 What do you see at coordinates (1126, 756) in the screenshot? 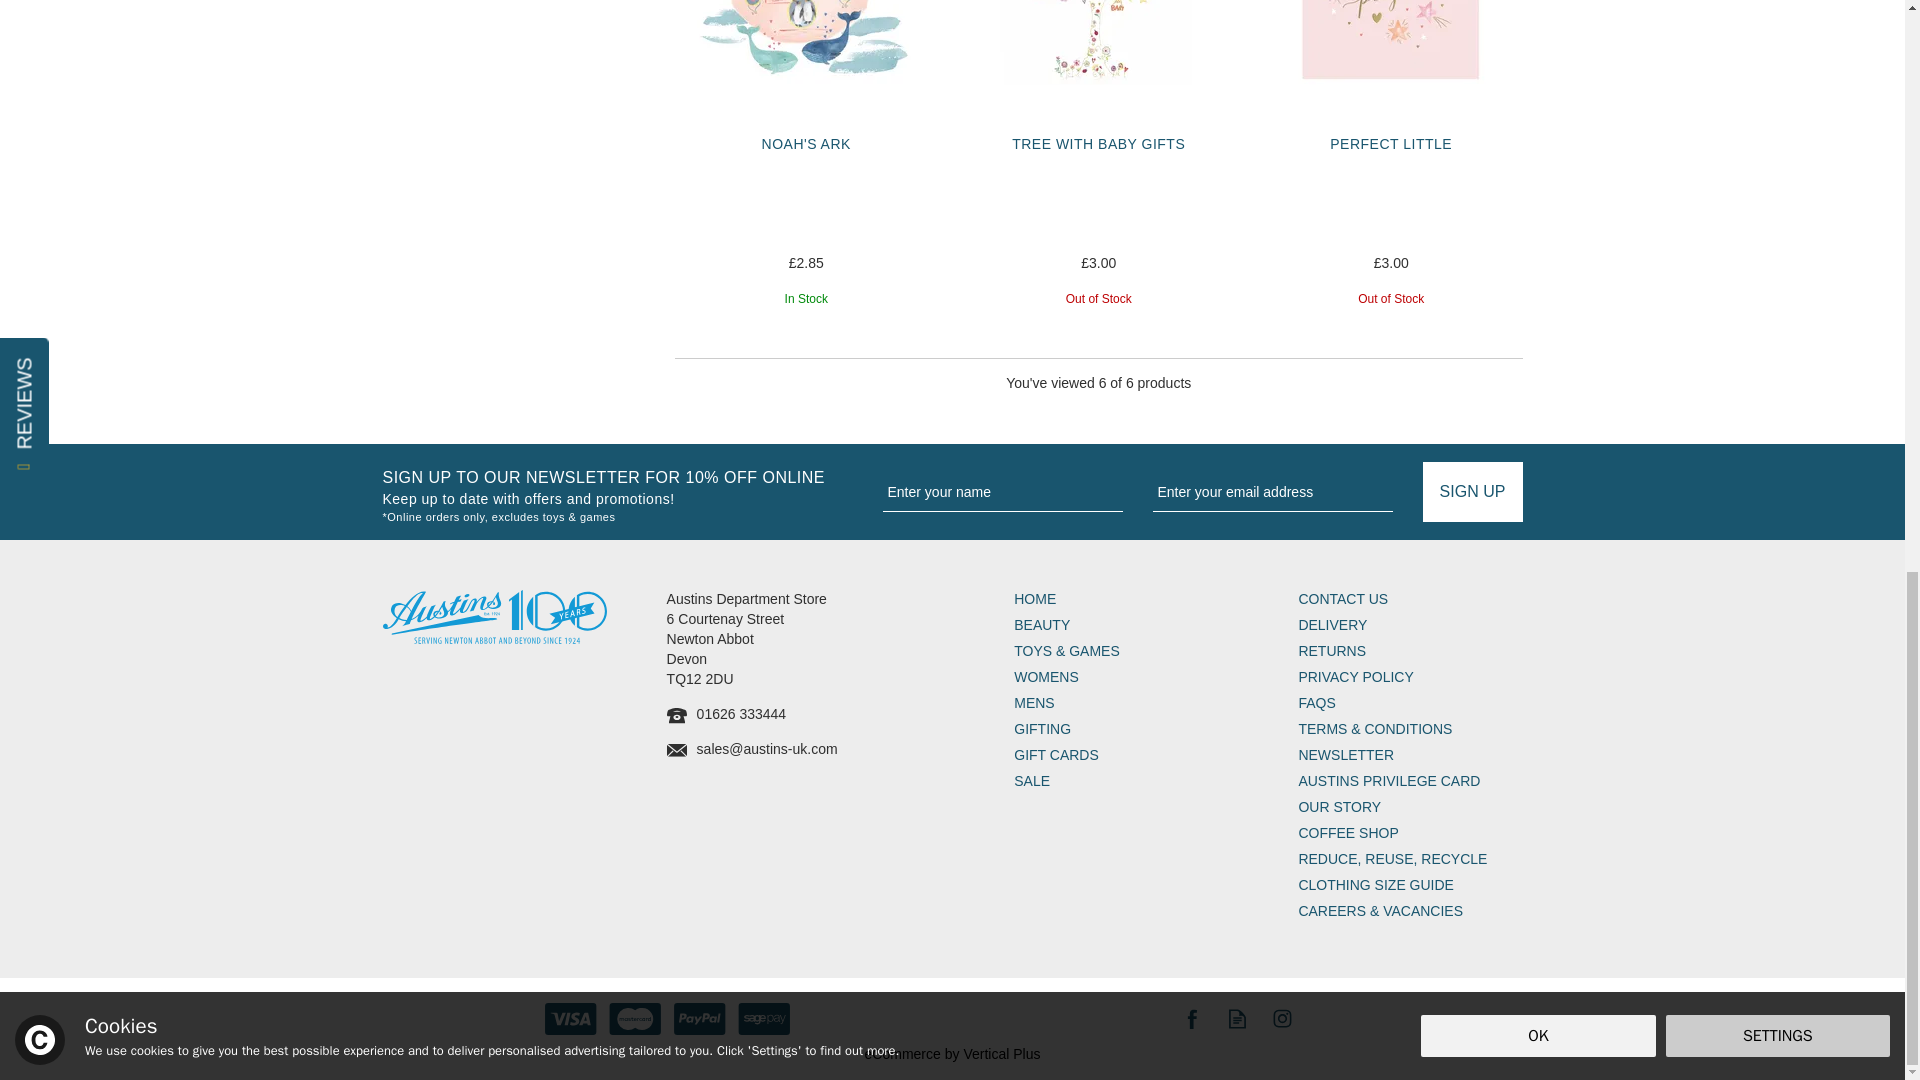
I see `Gift Cards` at bounding box center [1126, 756].